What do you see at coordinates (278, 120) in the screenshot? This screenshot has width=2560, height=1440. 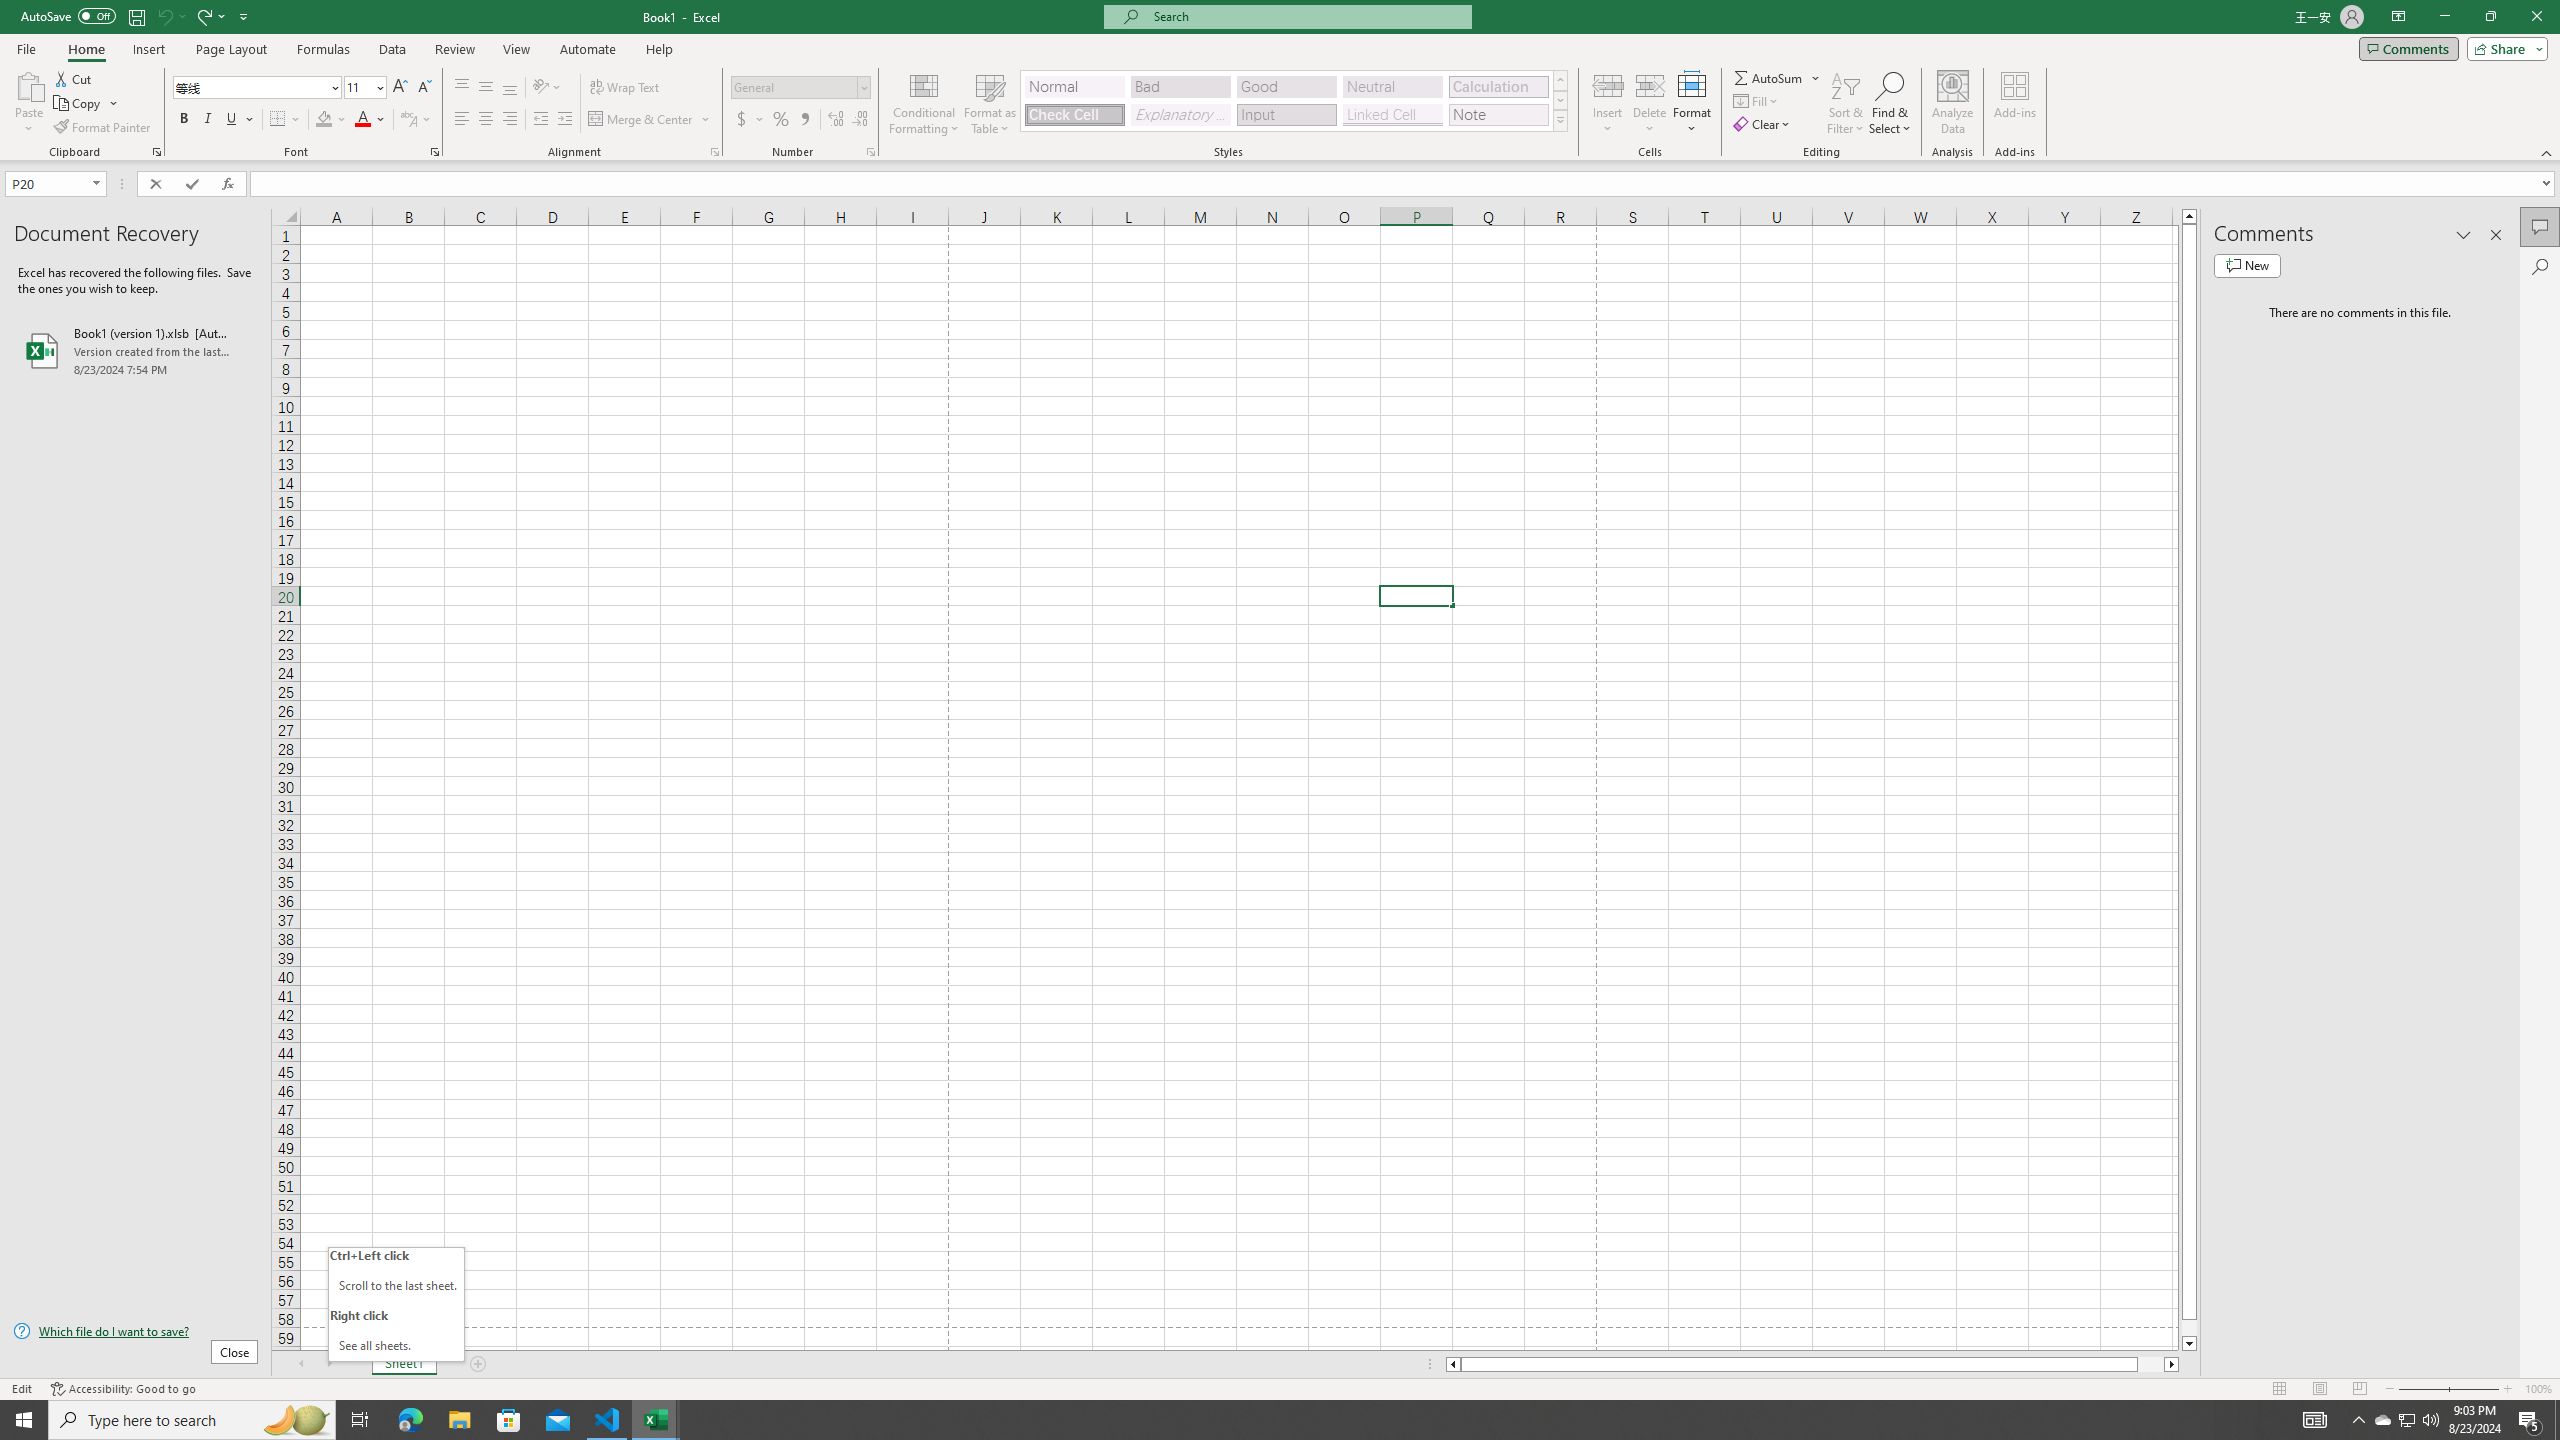 I see `Bottom Border` at bounding box center [278, 120].